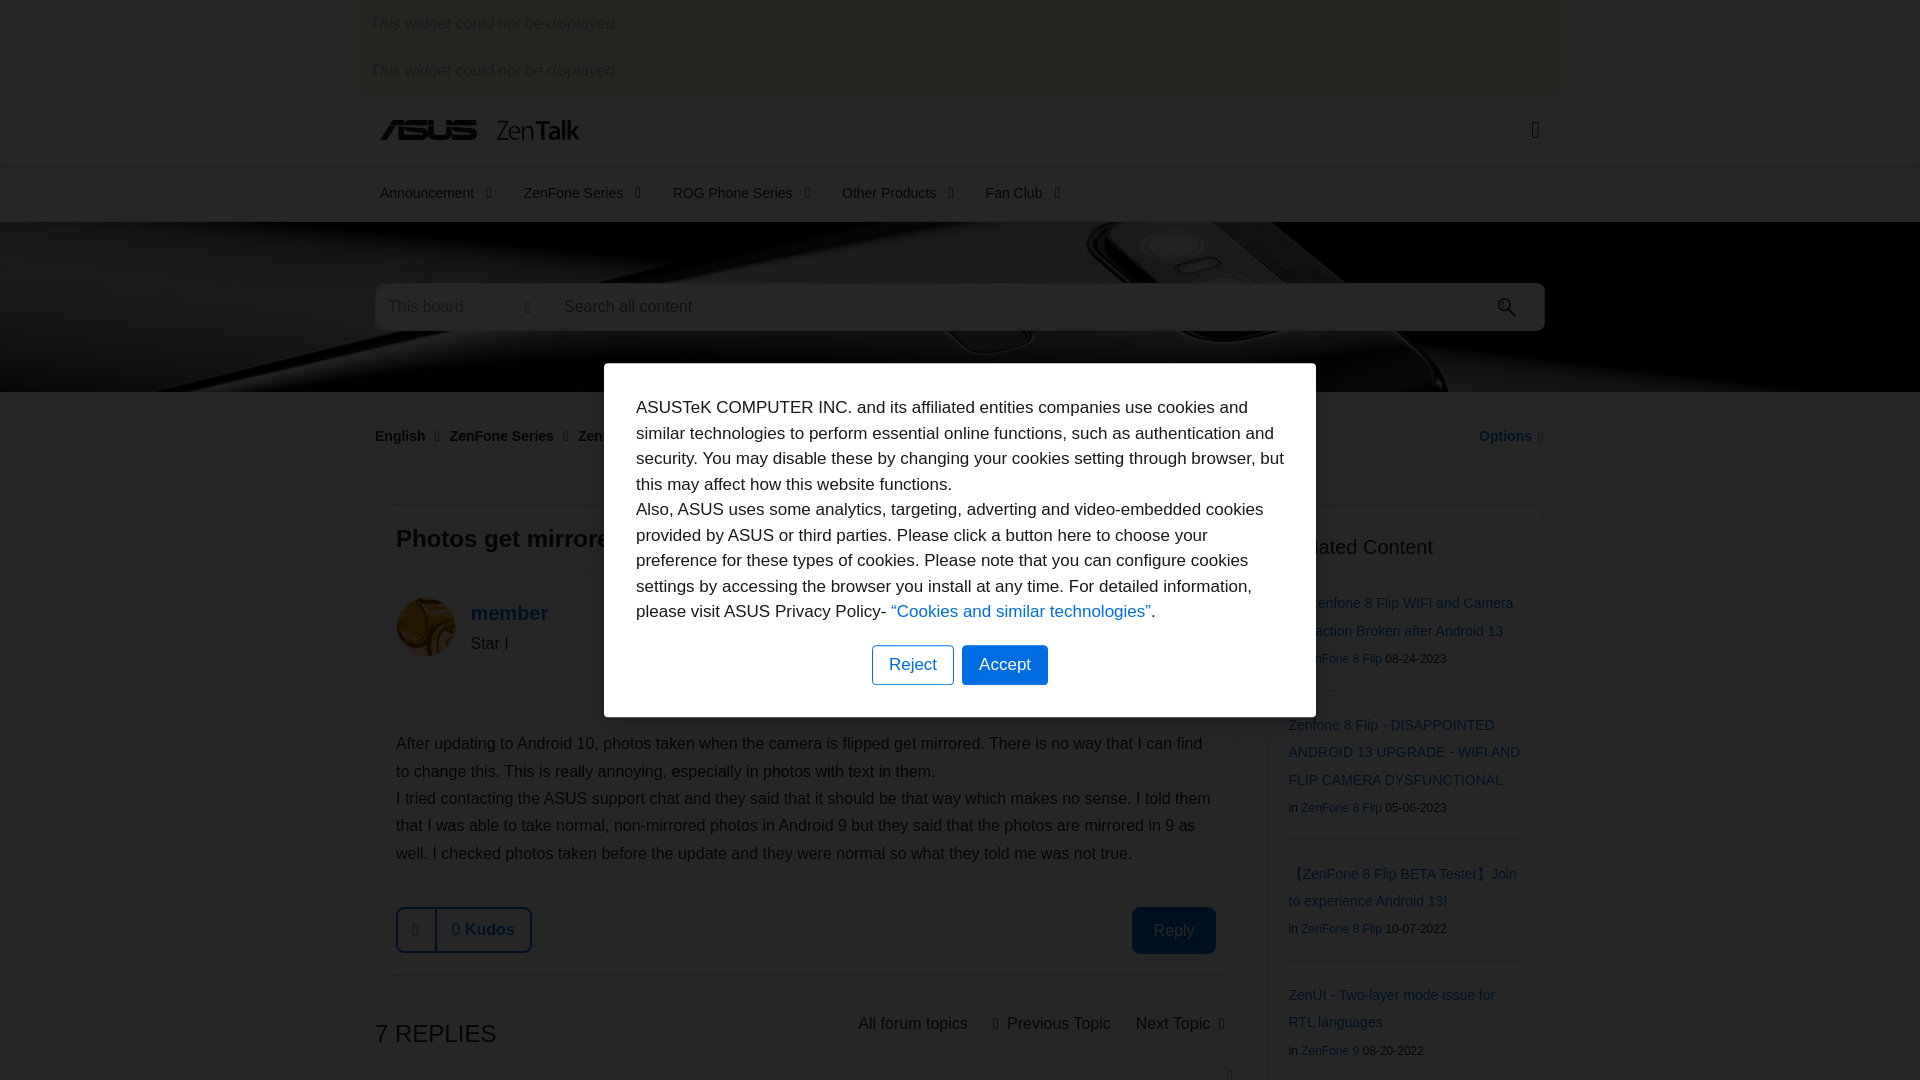 The image size is (1920, 1080). I want to click on Search, so click(1507, 307).